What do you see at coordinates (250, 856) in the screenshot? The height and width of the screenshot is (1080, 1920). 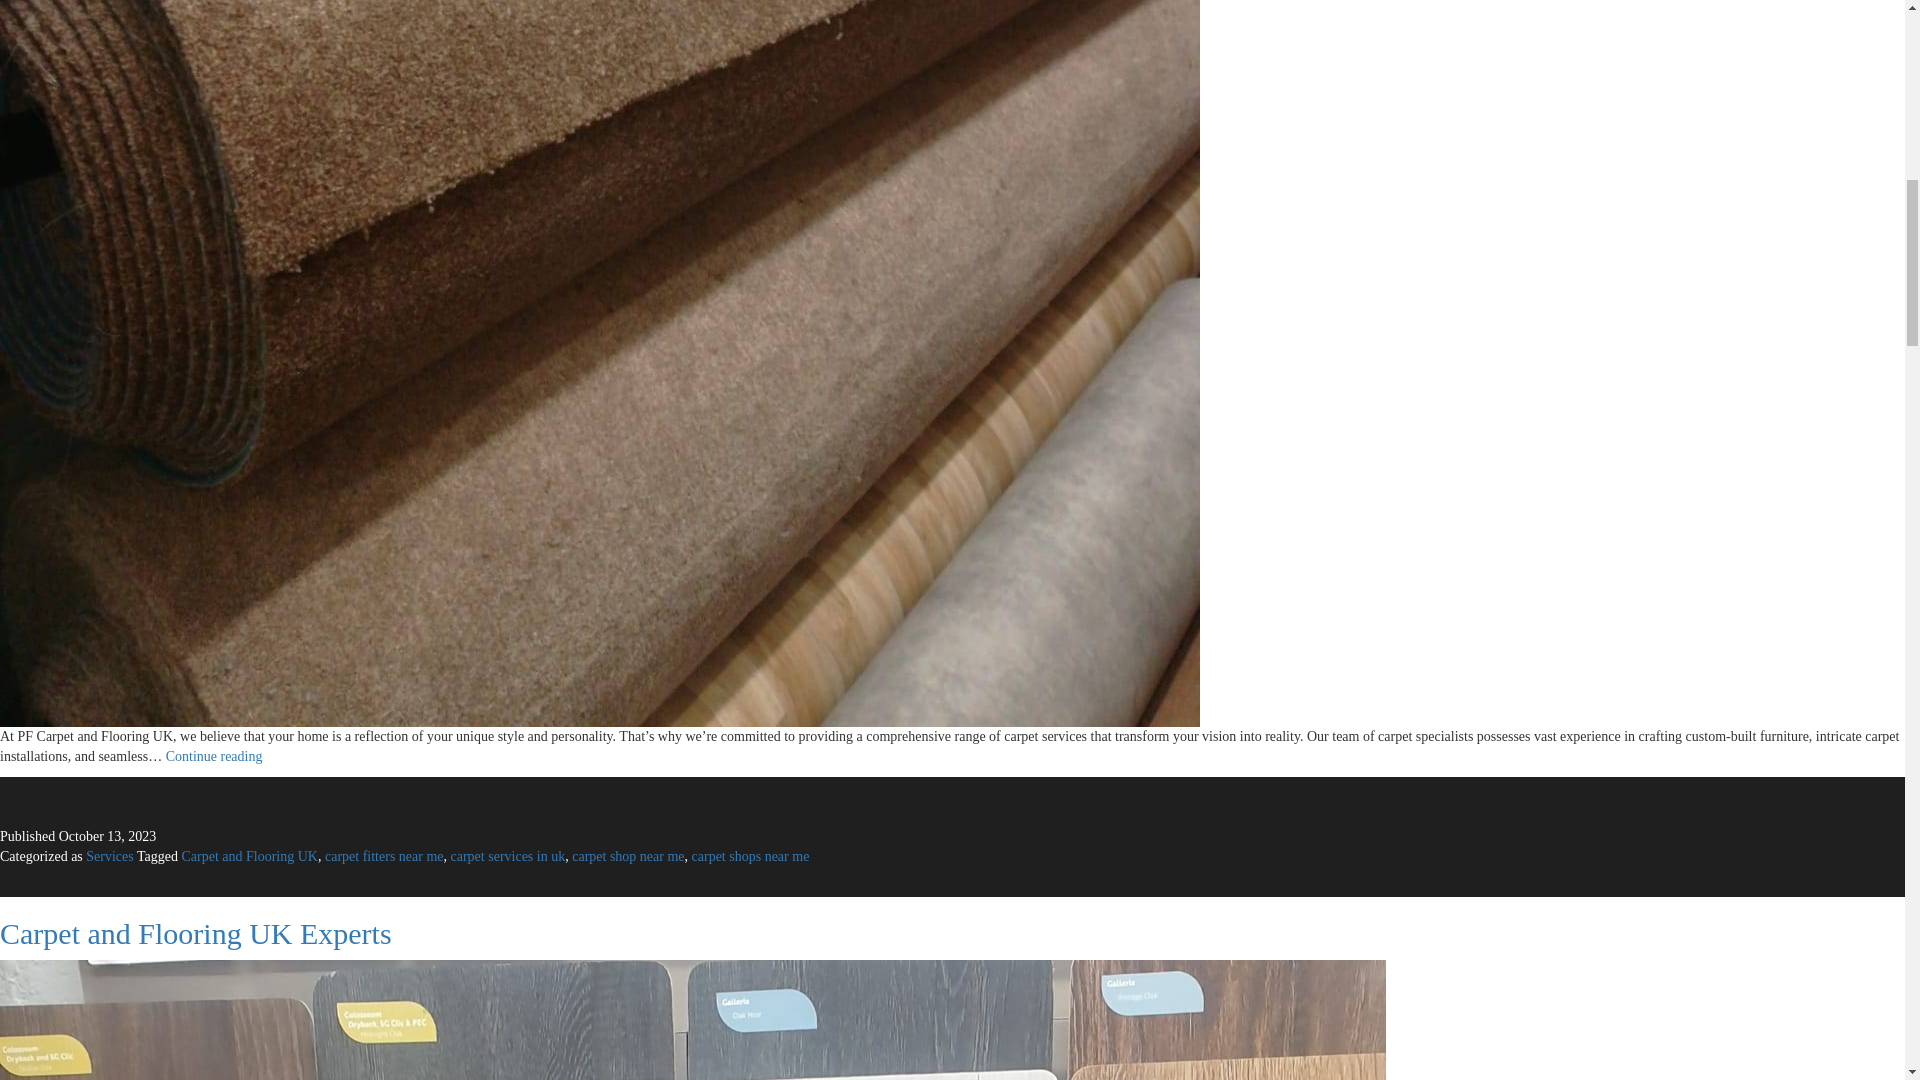 I see `carpet services in uk` at bounding box center [250, 856].